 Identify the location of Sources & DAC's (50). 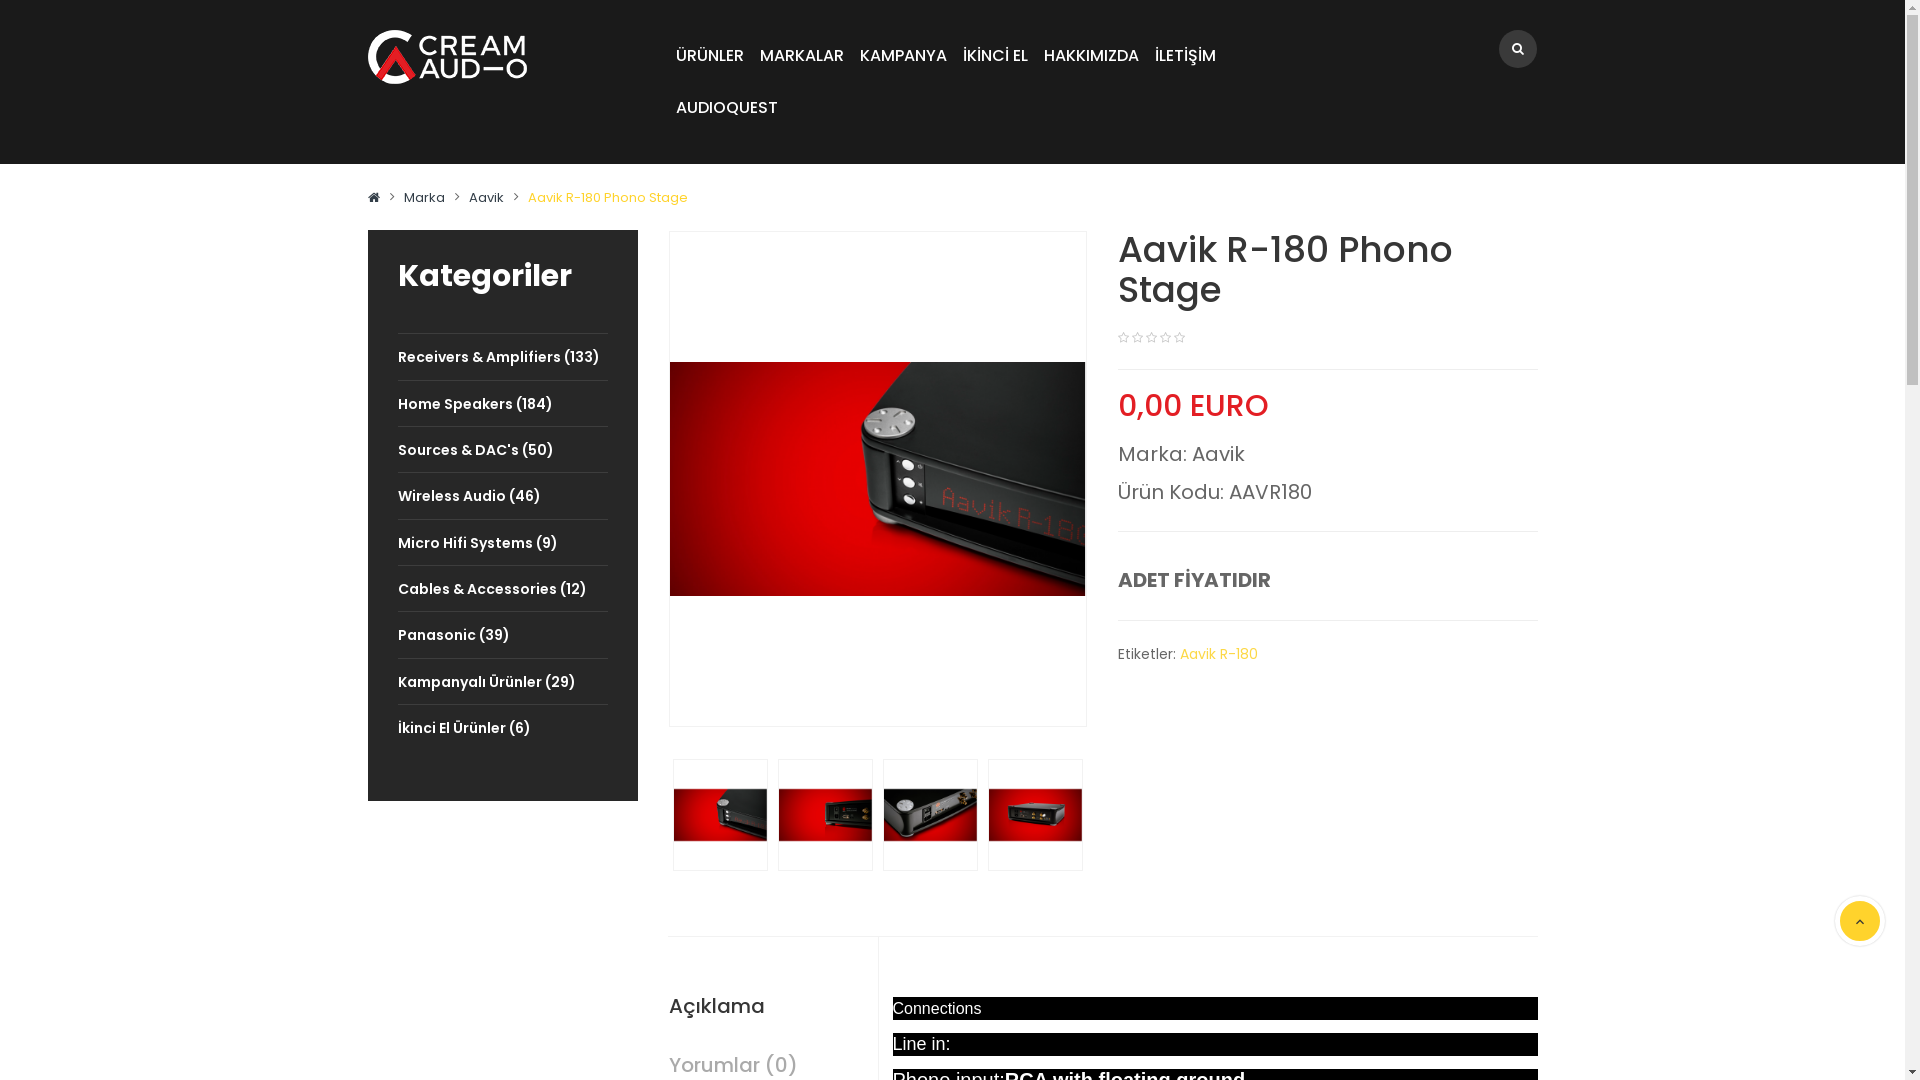
(503, 450).